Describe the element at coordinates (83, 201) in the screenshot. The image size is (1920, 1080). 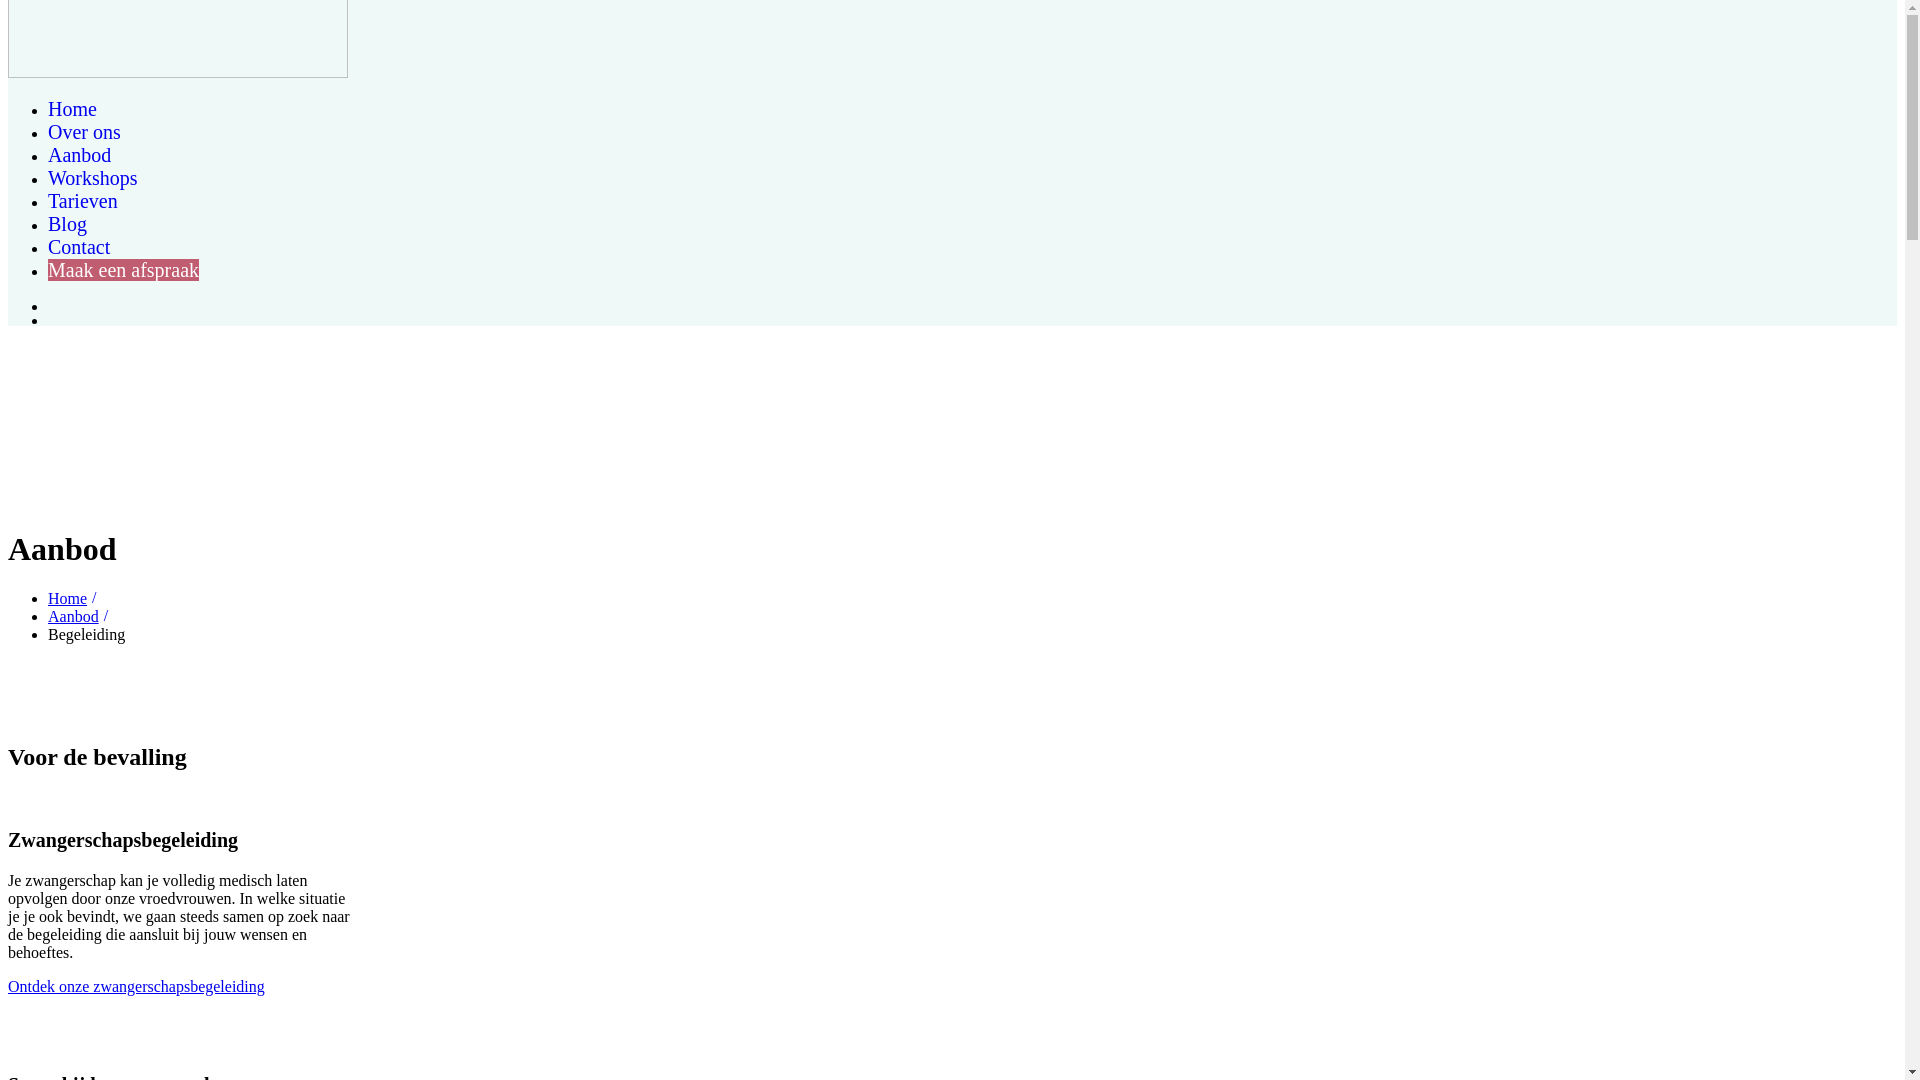
I see `Tarieven` at that location.